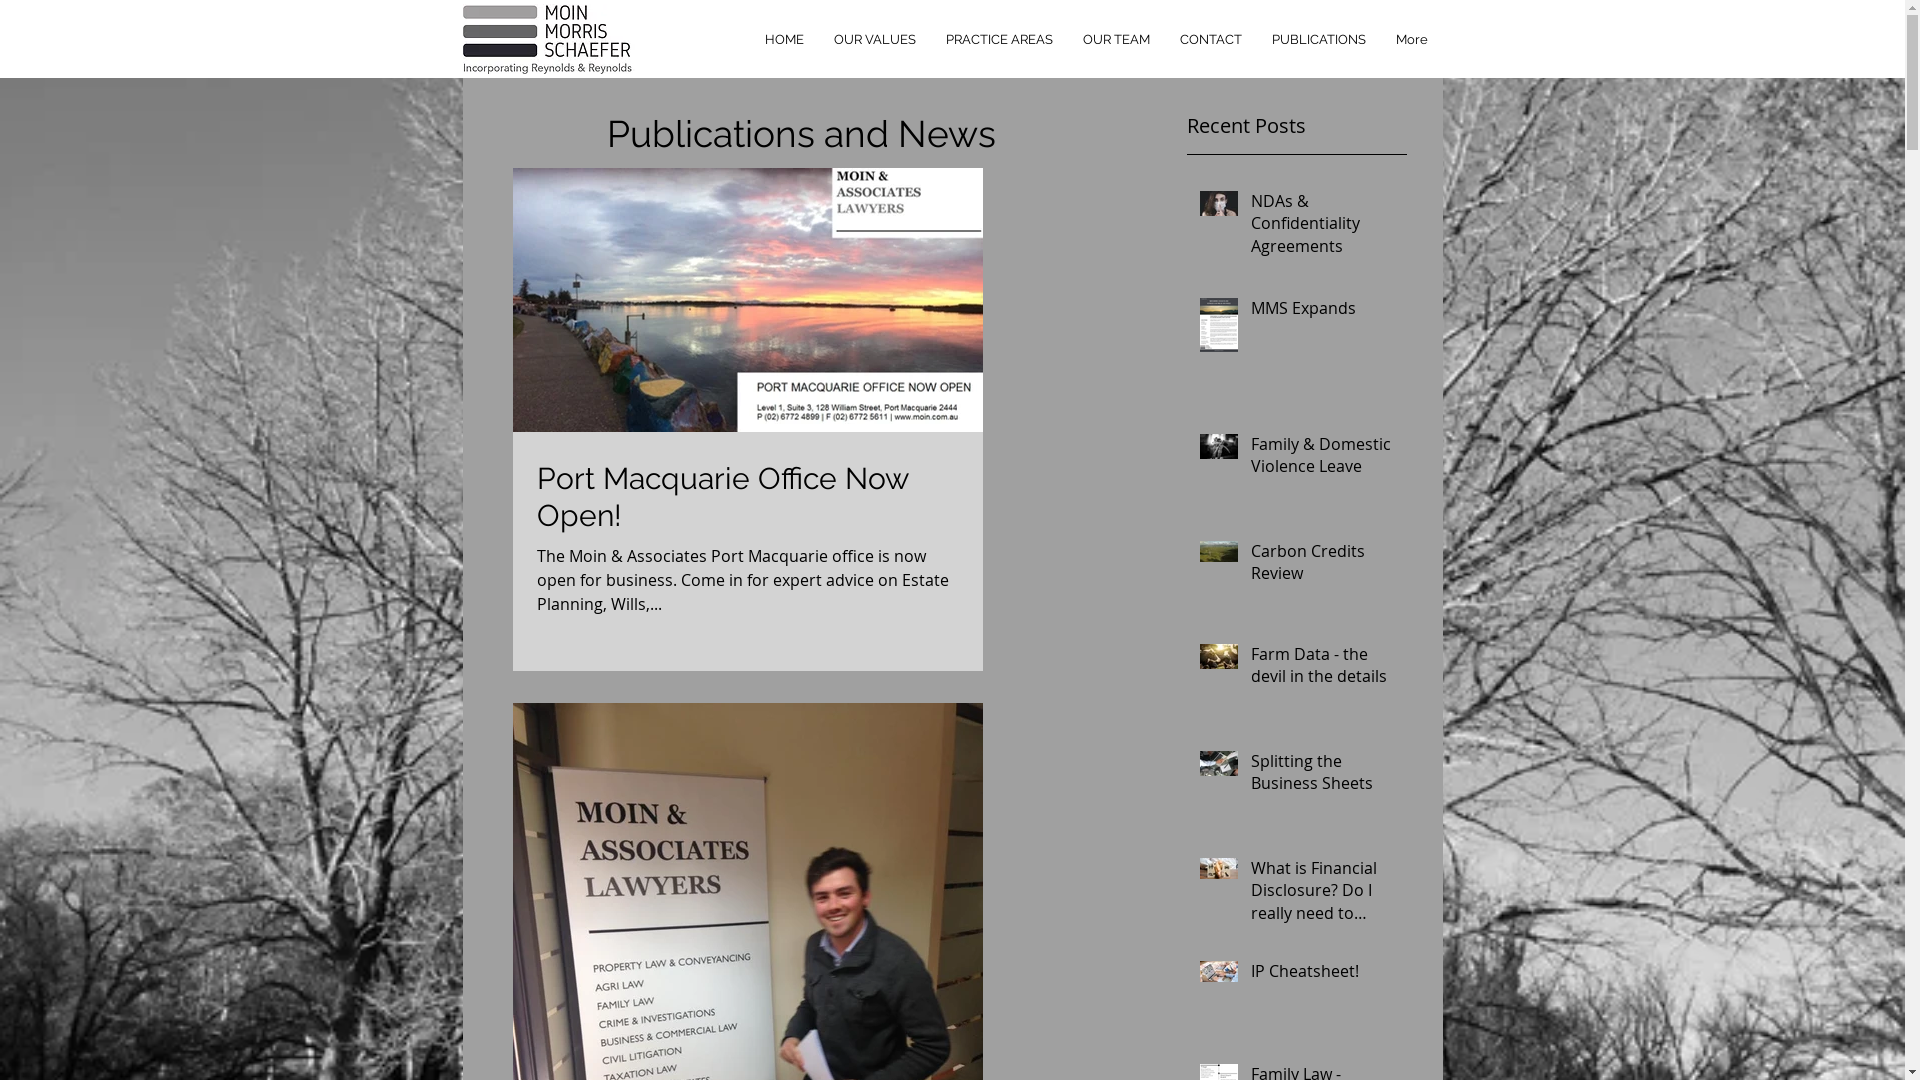 This screenshot has height=1080, width=1920. What do you see at coordinates (1322, 228) in the screenshot?
I see `NDAs & Confidentiality Agreements` at bounding box center [1322, 228].